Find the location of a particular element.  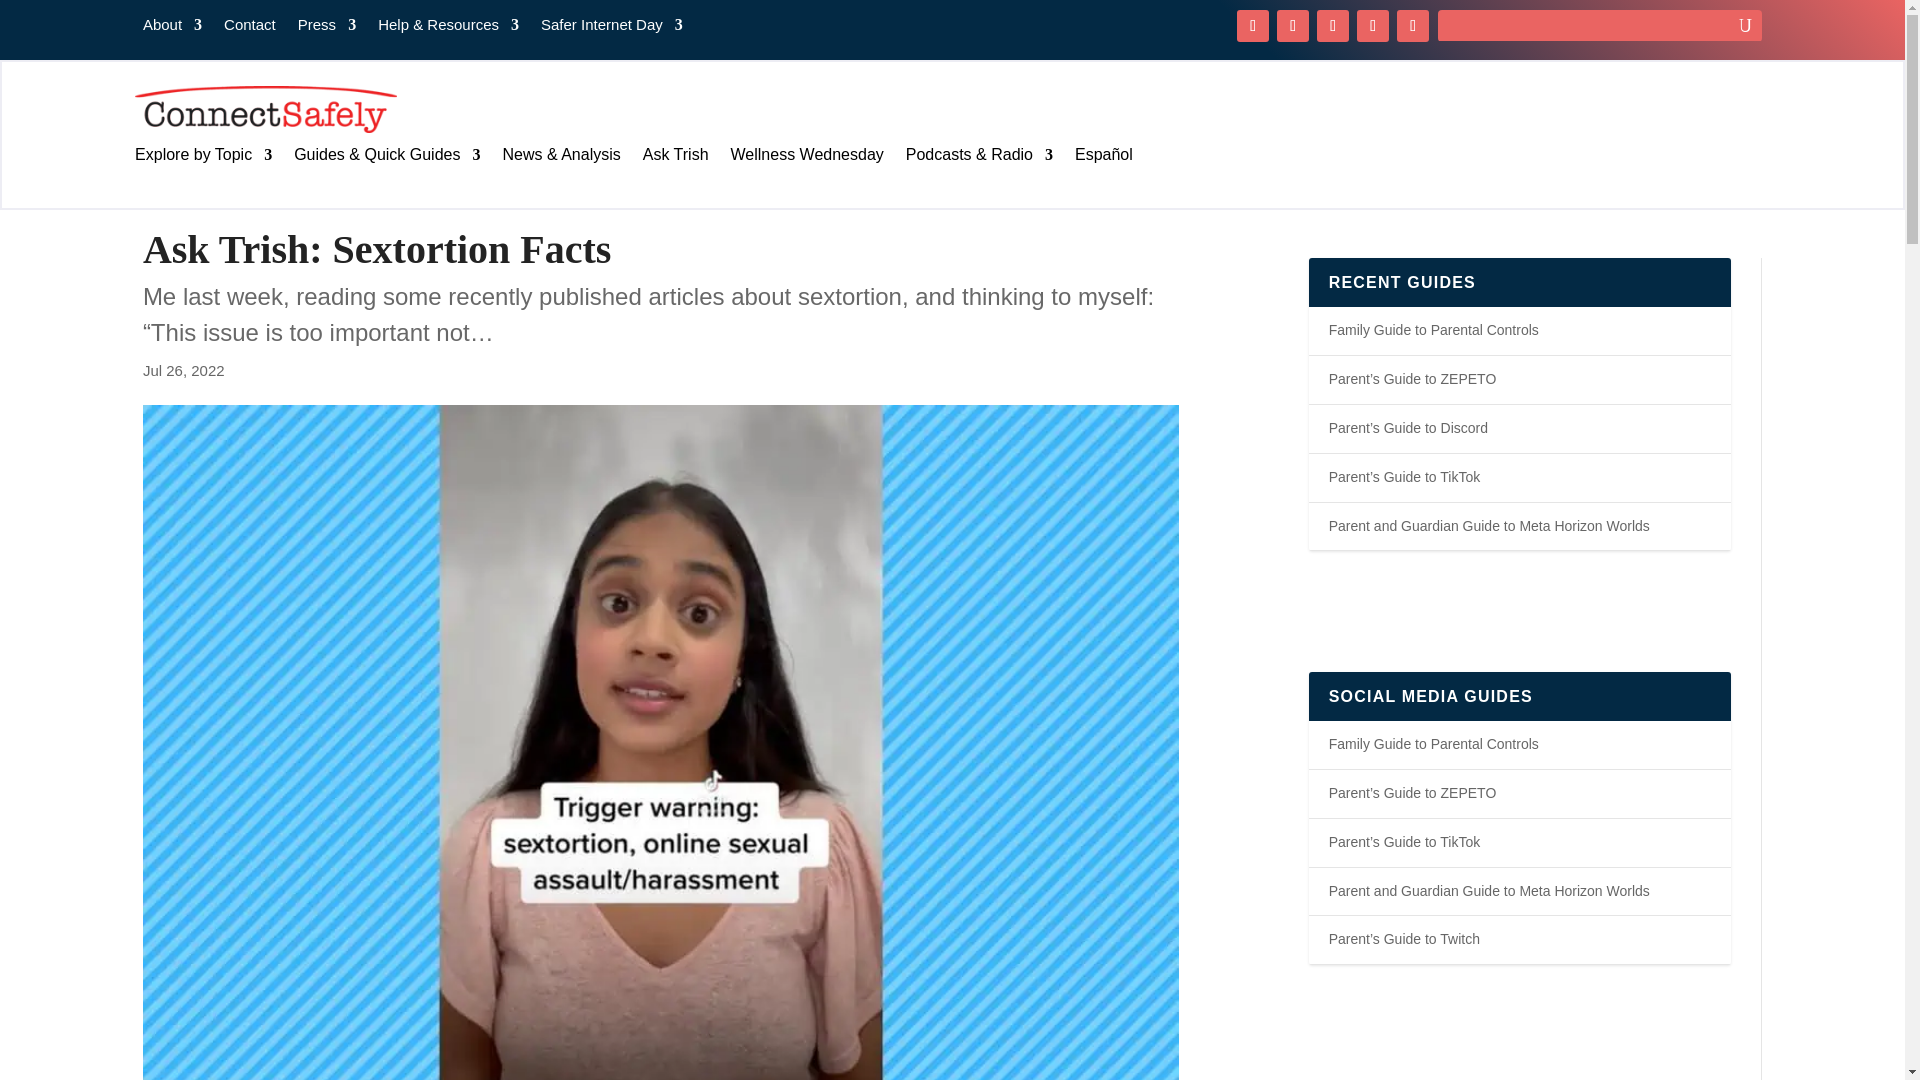

Press is located at coordinates (326, 28).